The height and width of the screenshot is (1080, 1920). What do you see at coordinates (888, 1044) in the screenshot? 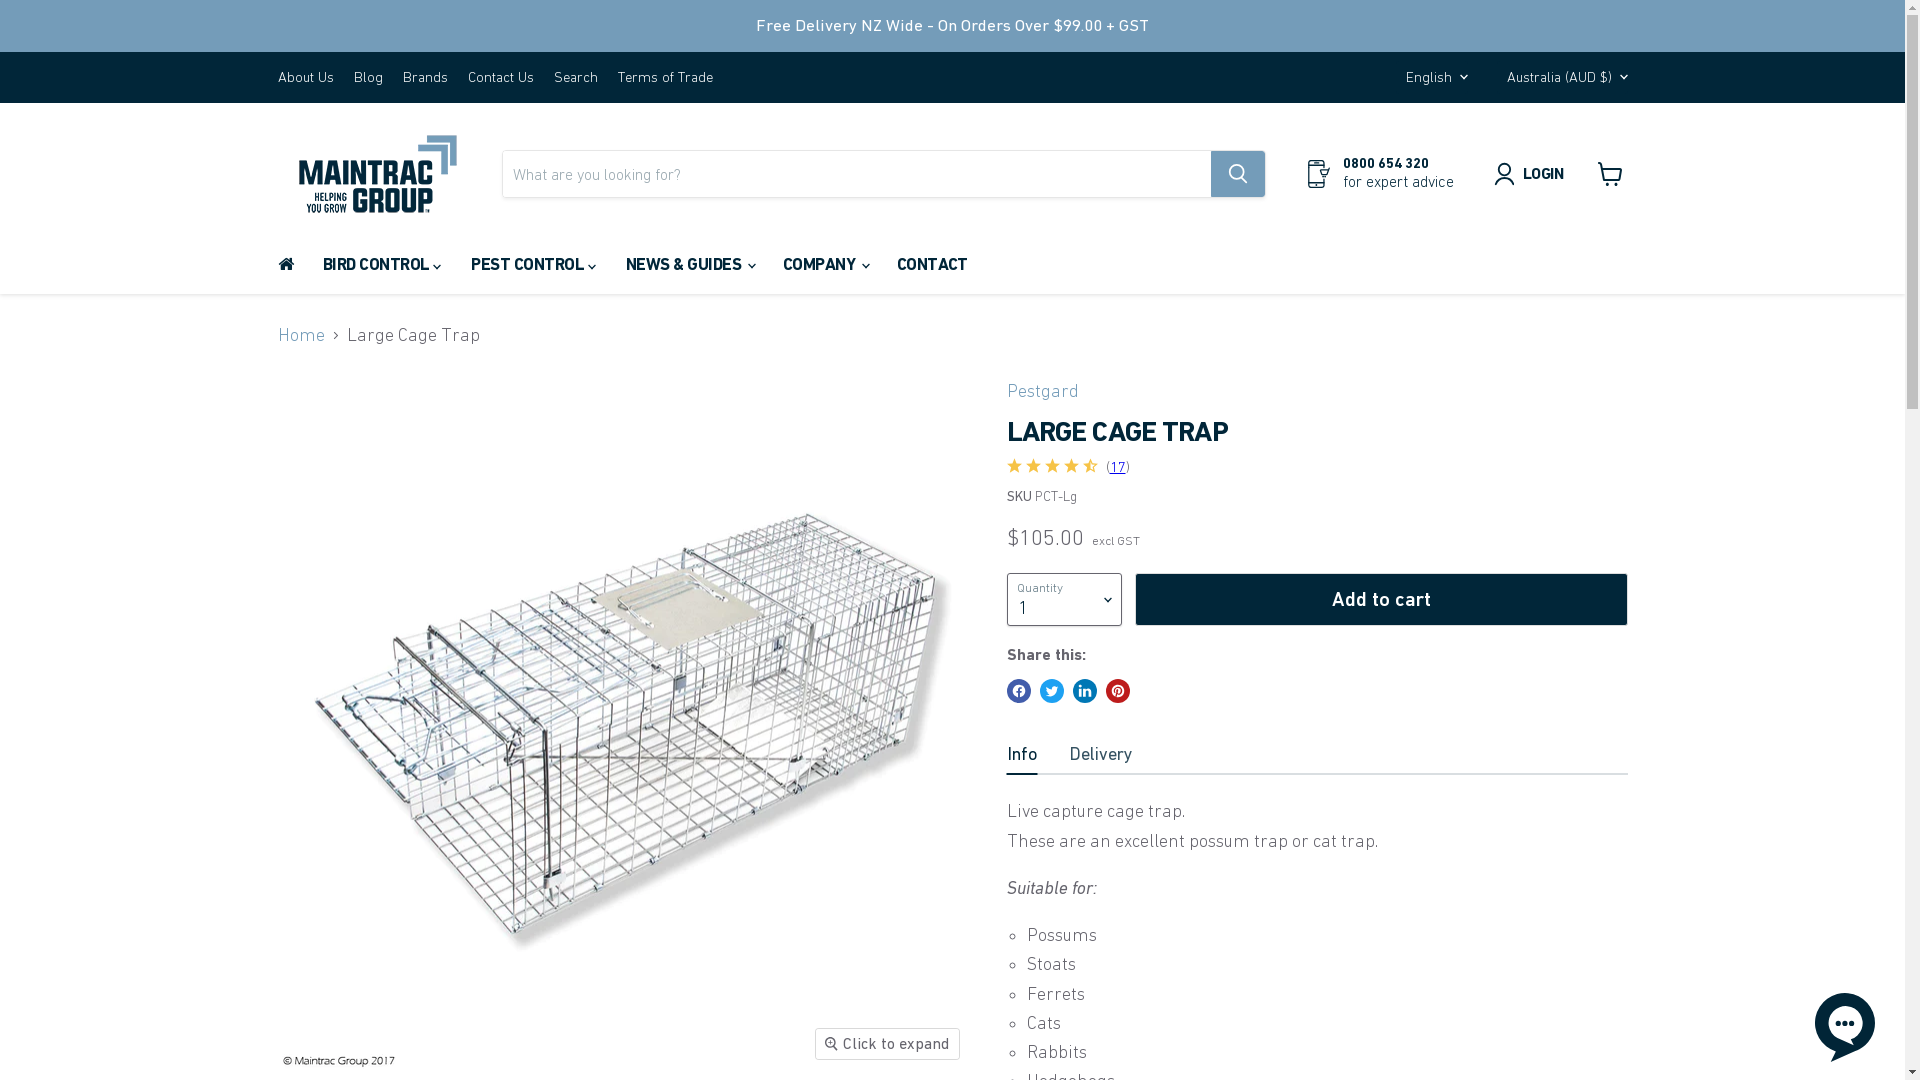
I see `Click to expand` at bounding box center [888, 1044].